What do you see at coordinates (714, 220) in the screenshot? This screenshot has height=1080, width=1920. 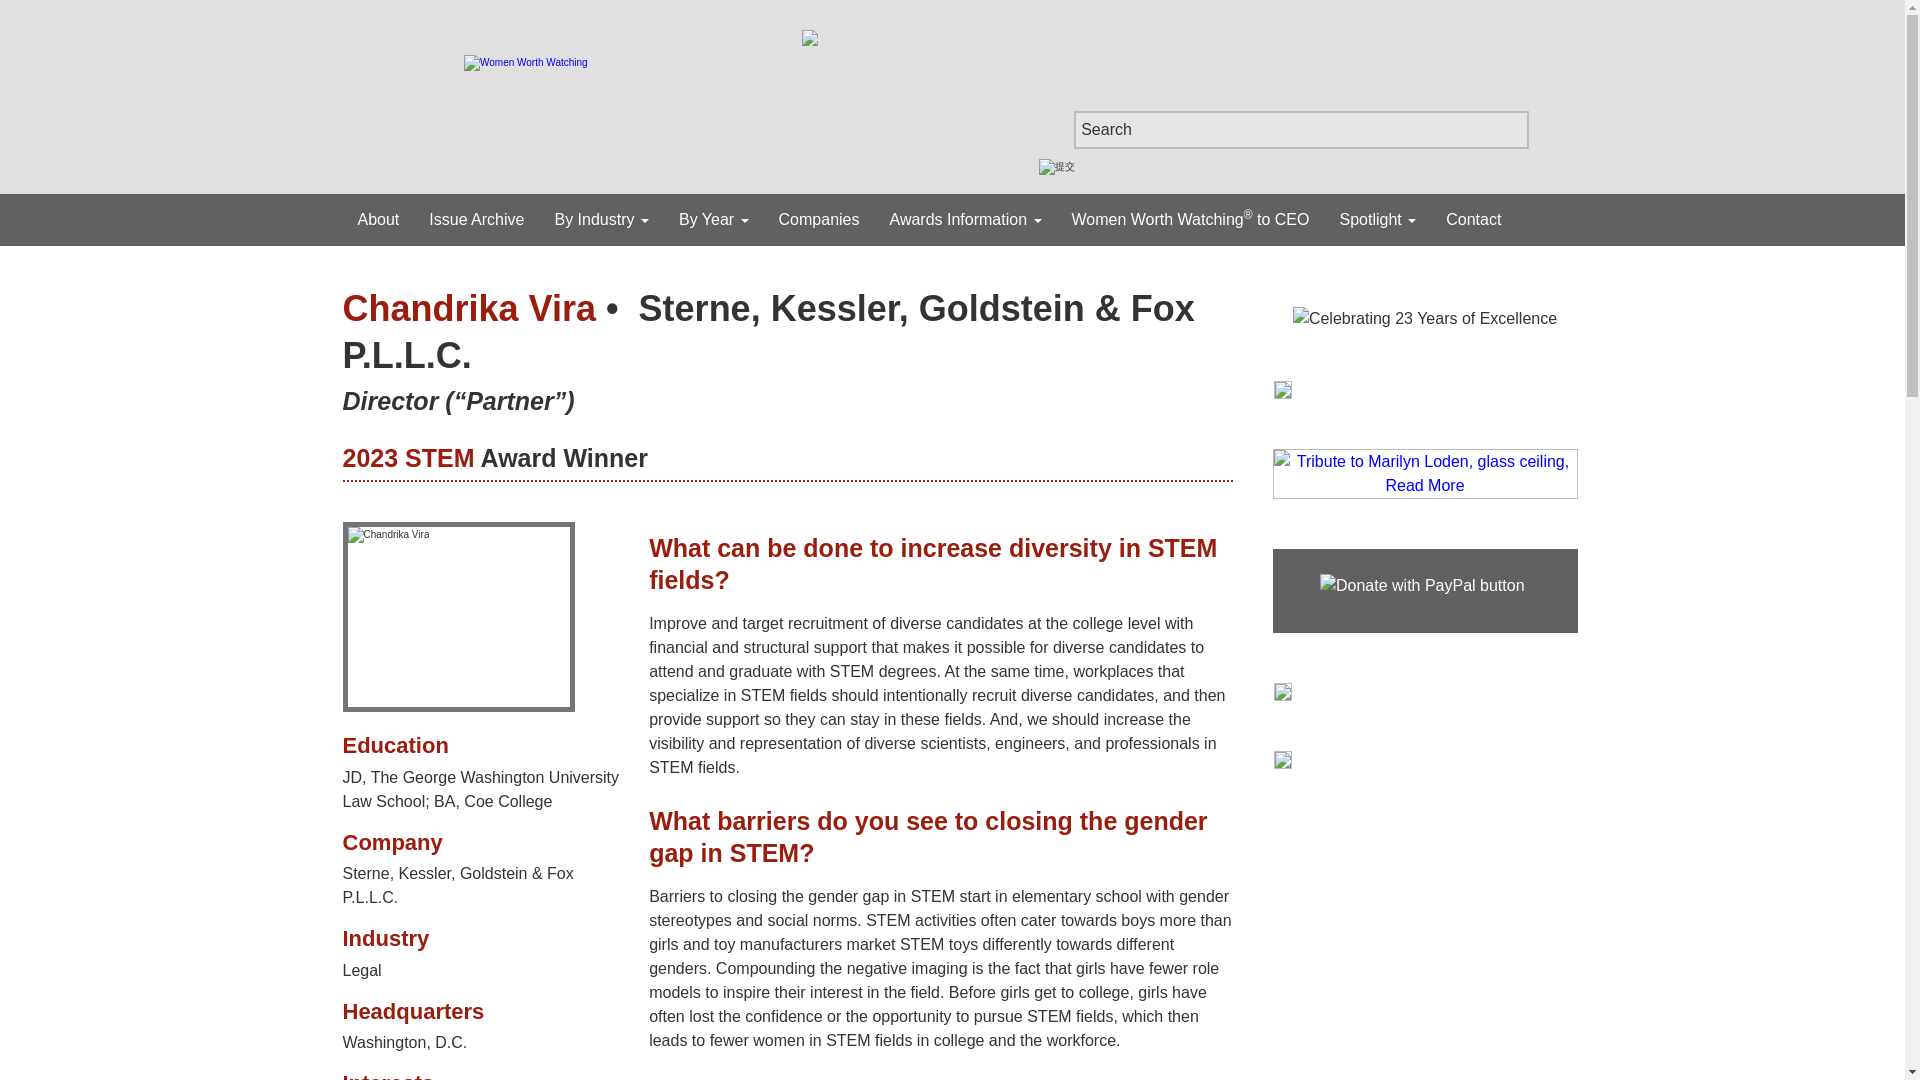 I see `By Year` at bounding box center [714, 220].